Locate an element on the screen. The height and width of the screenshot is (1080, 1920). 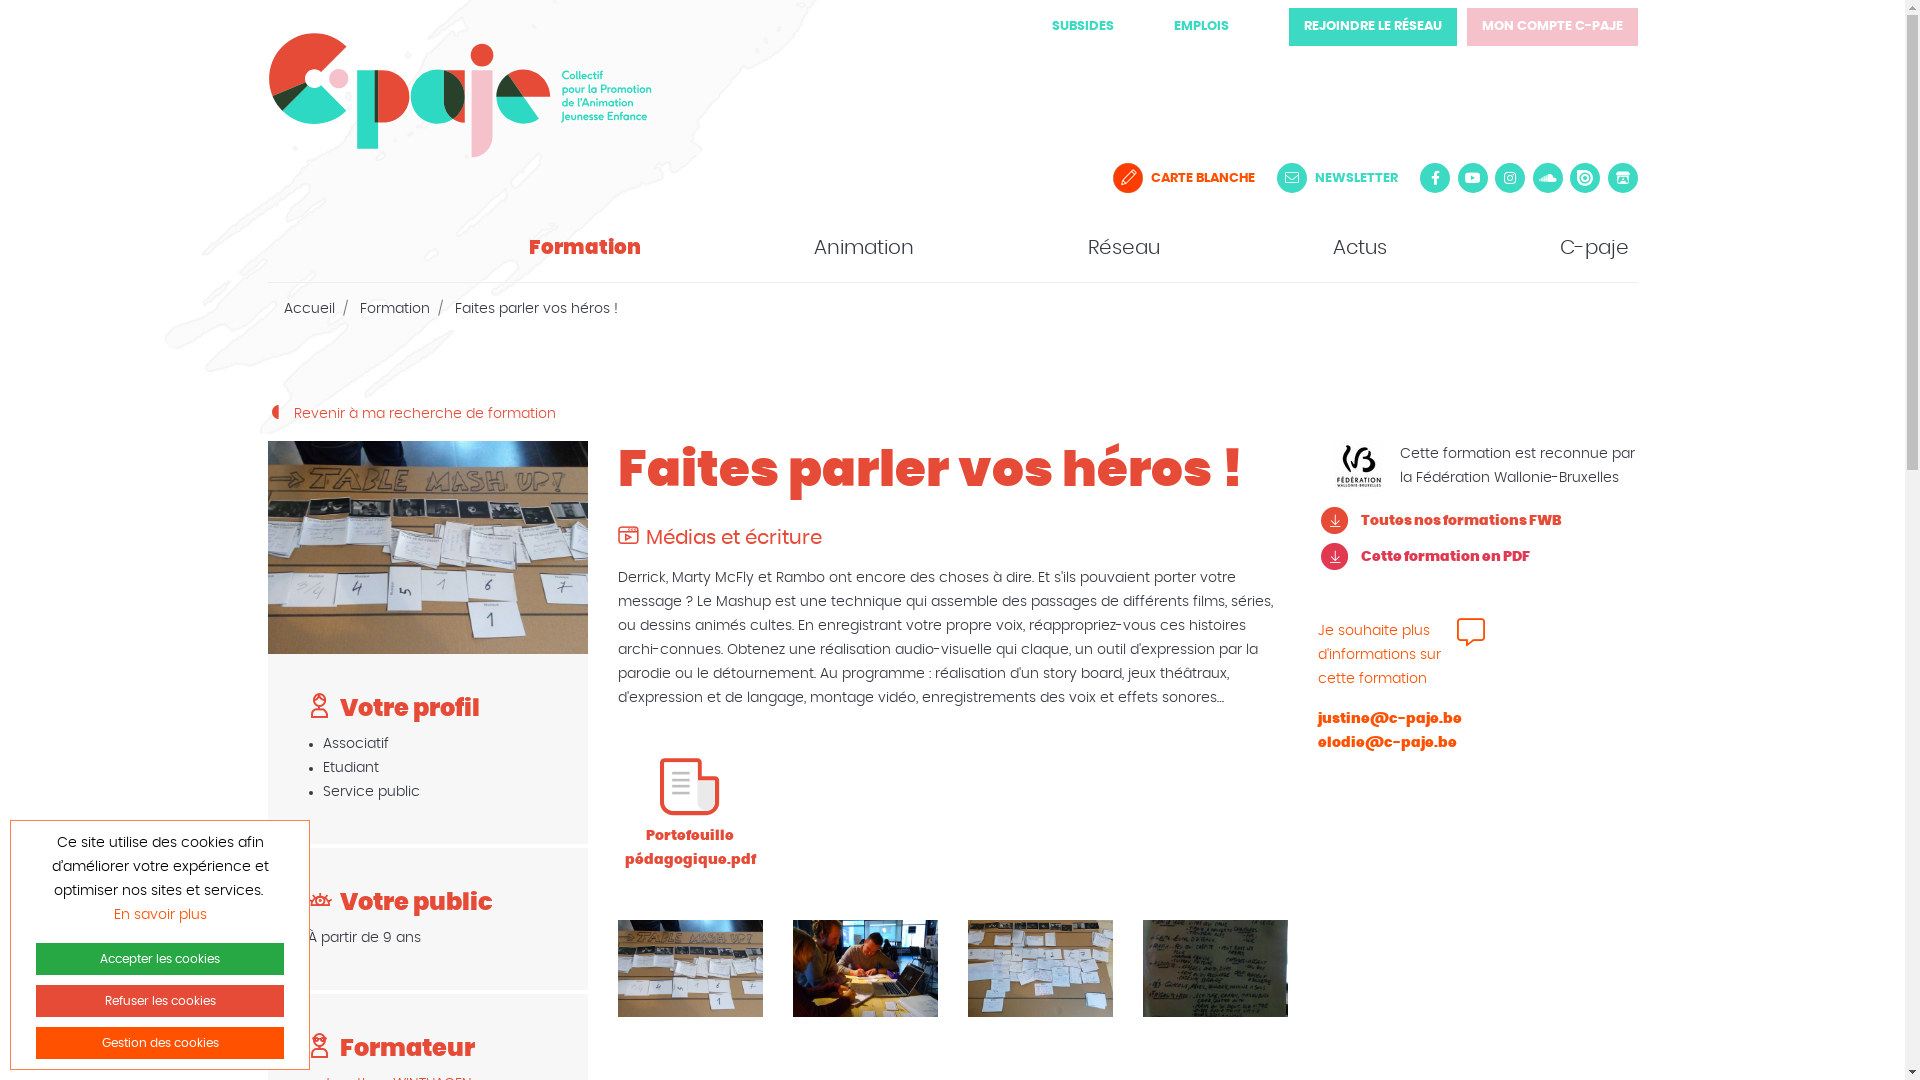
Refuser les cookies is located at coordinates (160, 1001).